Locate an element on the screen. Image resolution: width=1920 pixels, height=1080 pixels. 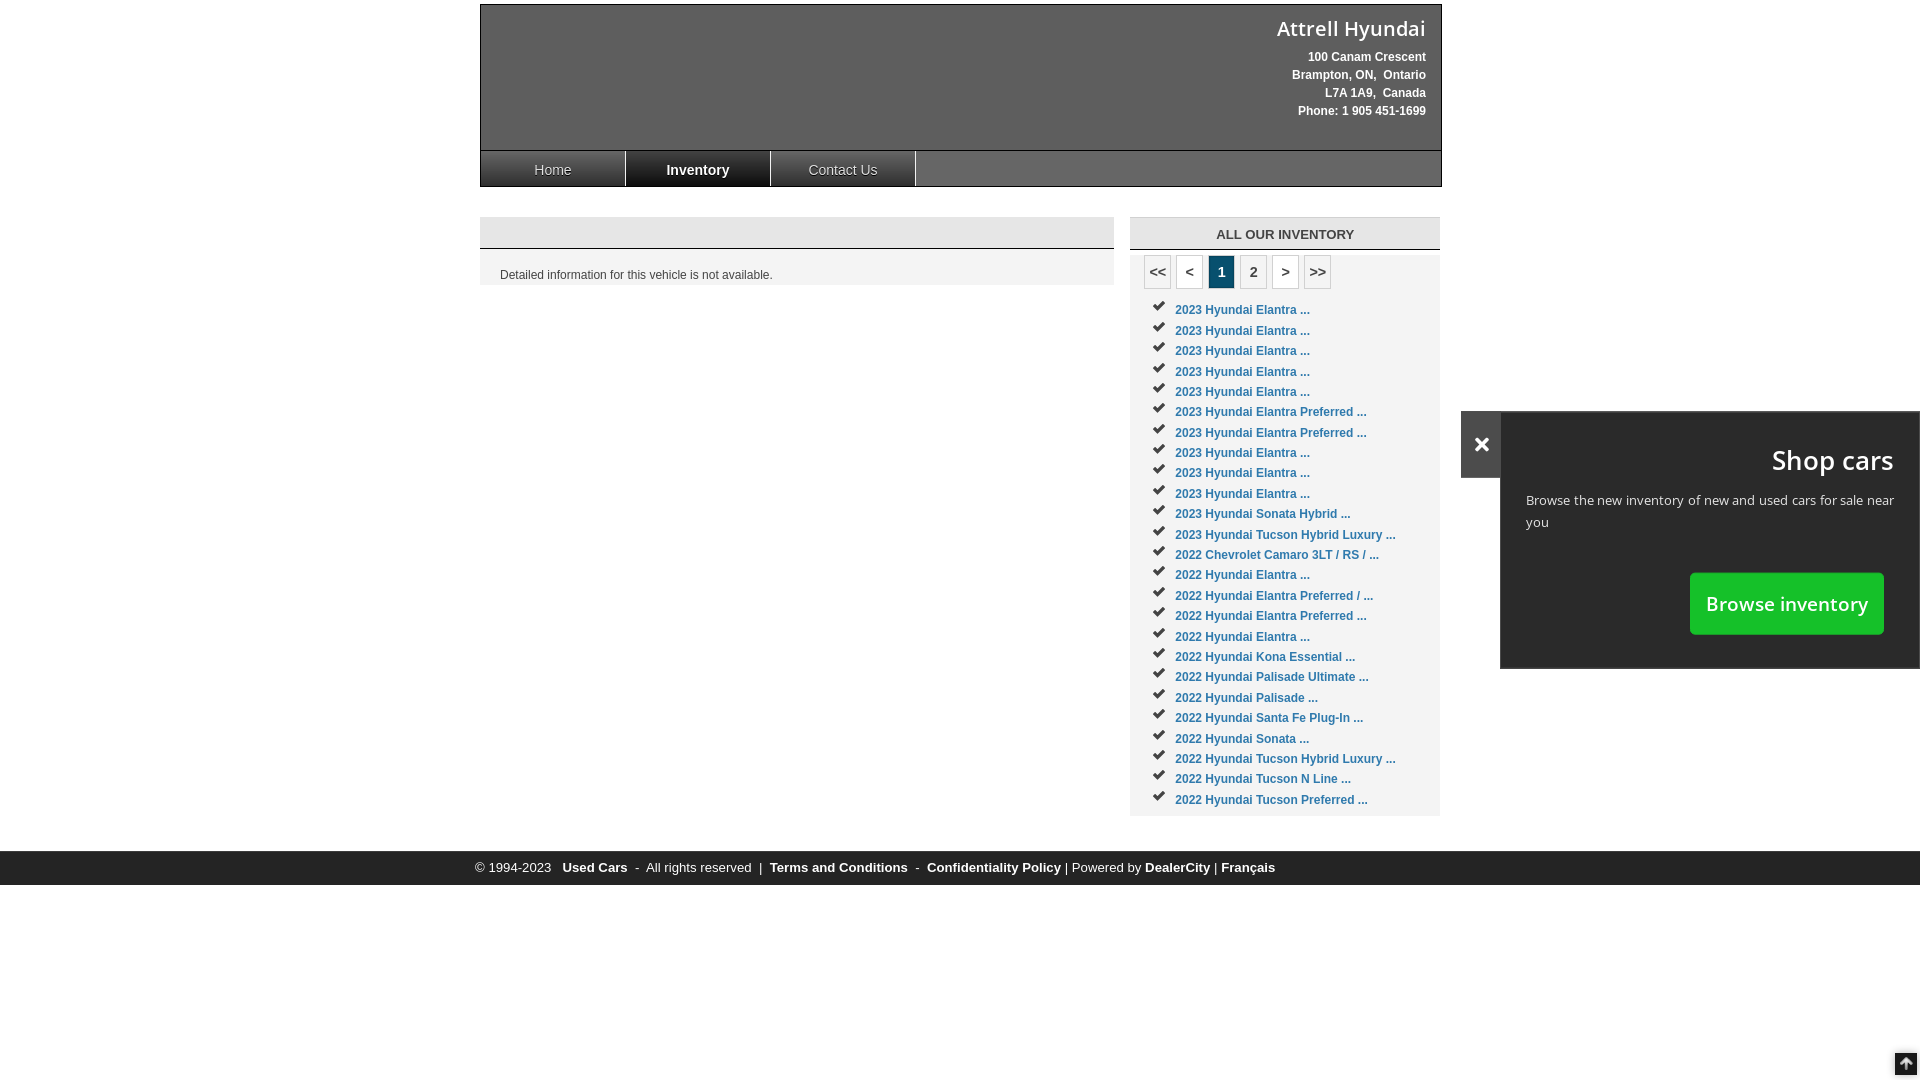
2022 Hyundai Elantra ... is located at coordinates (1242, 575).